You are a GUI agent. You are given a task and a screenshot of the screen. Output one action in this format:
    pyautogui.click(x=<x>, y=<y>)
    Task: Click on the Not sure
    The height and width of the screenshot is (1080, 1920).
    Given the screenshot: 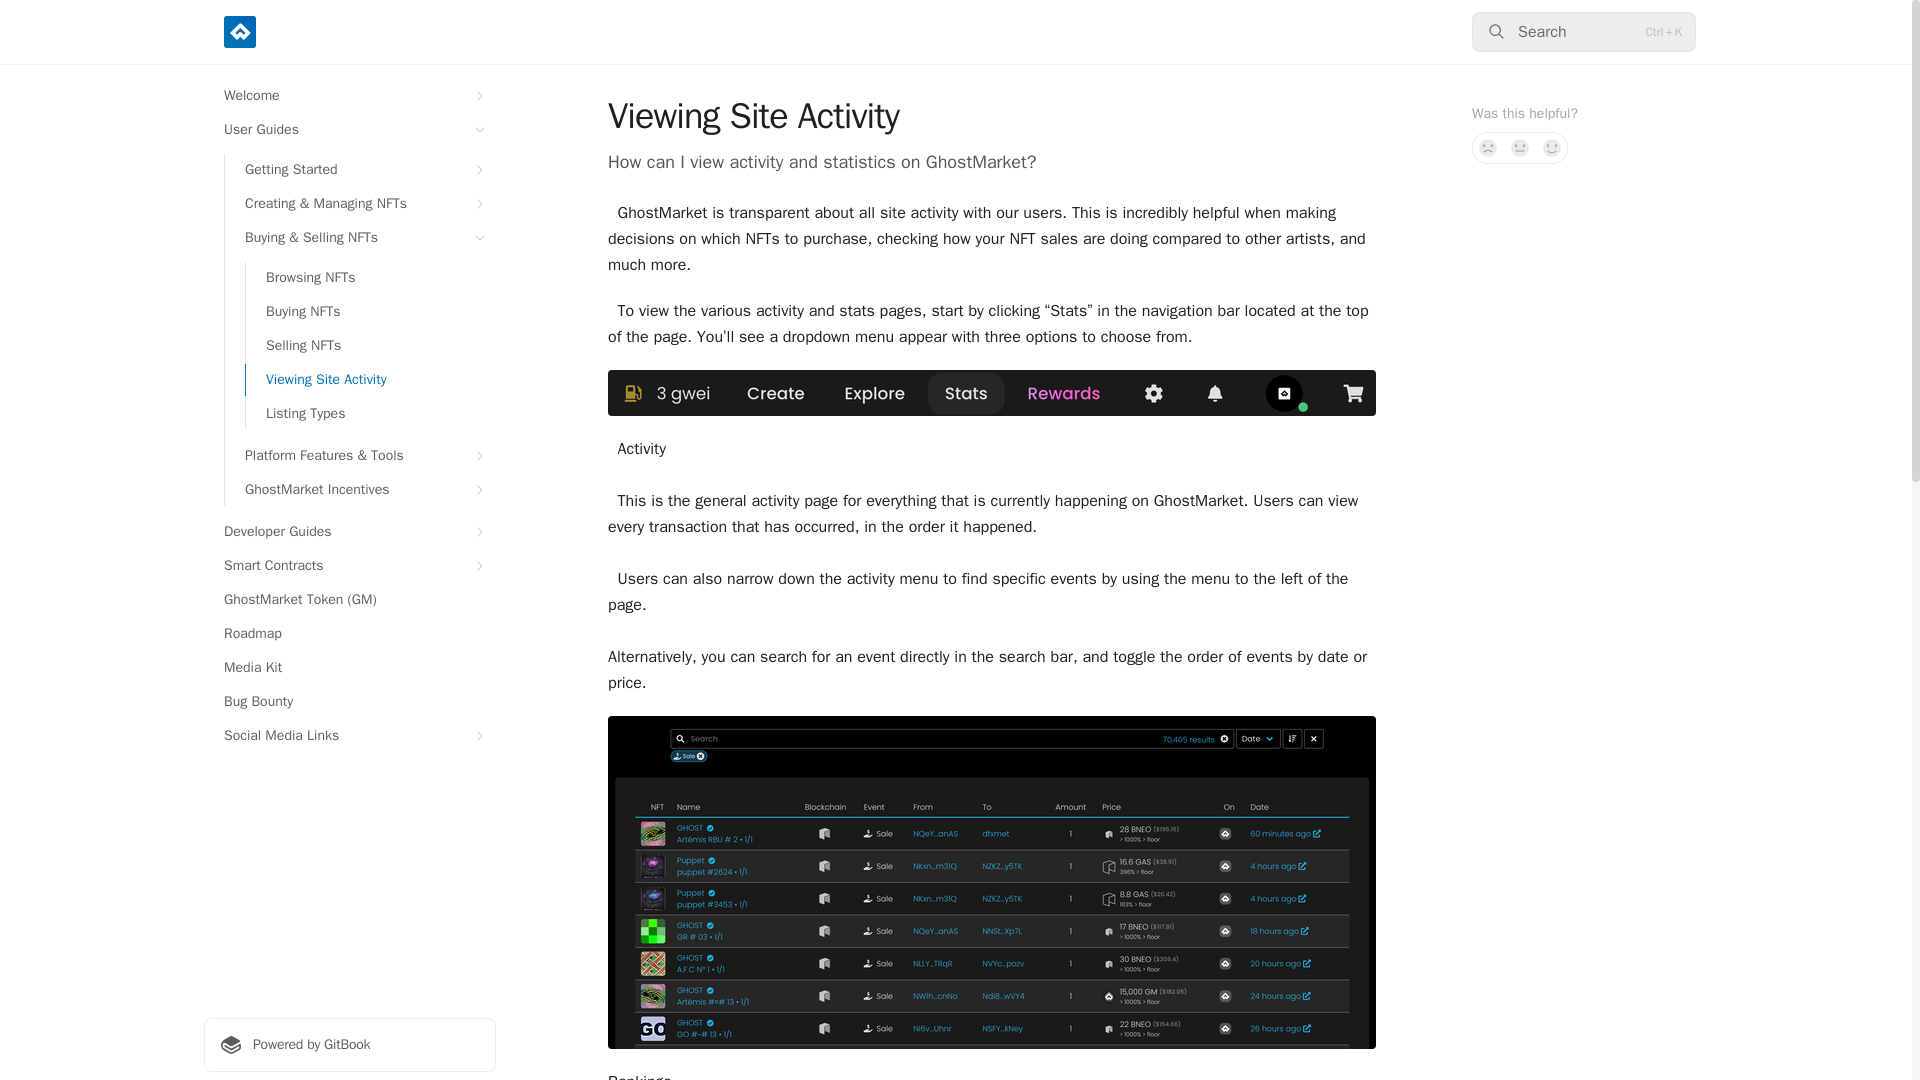 What is the action you would take?
    pyautogui.click(x=1520, y=148)
    